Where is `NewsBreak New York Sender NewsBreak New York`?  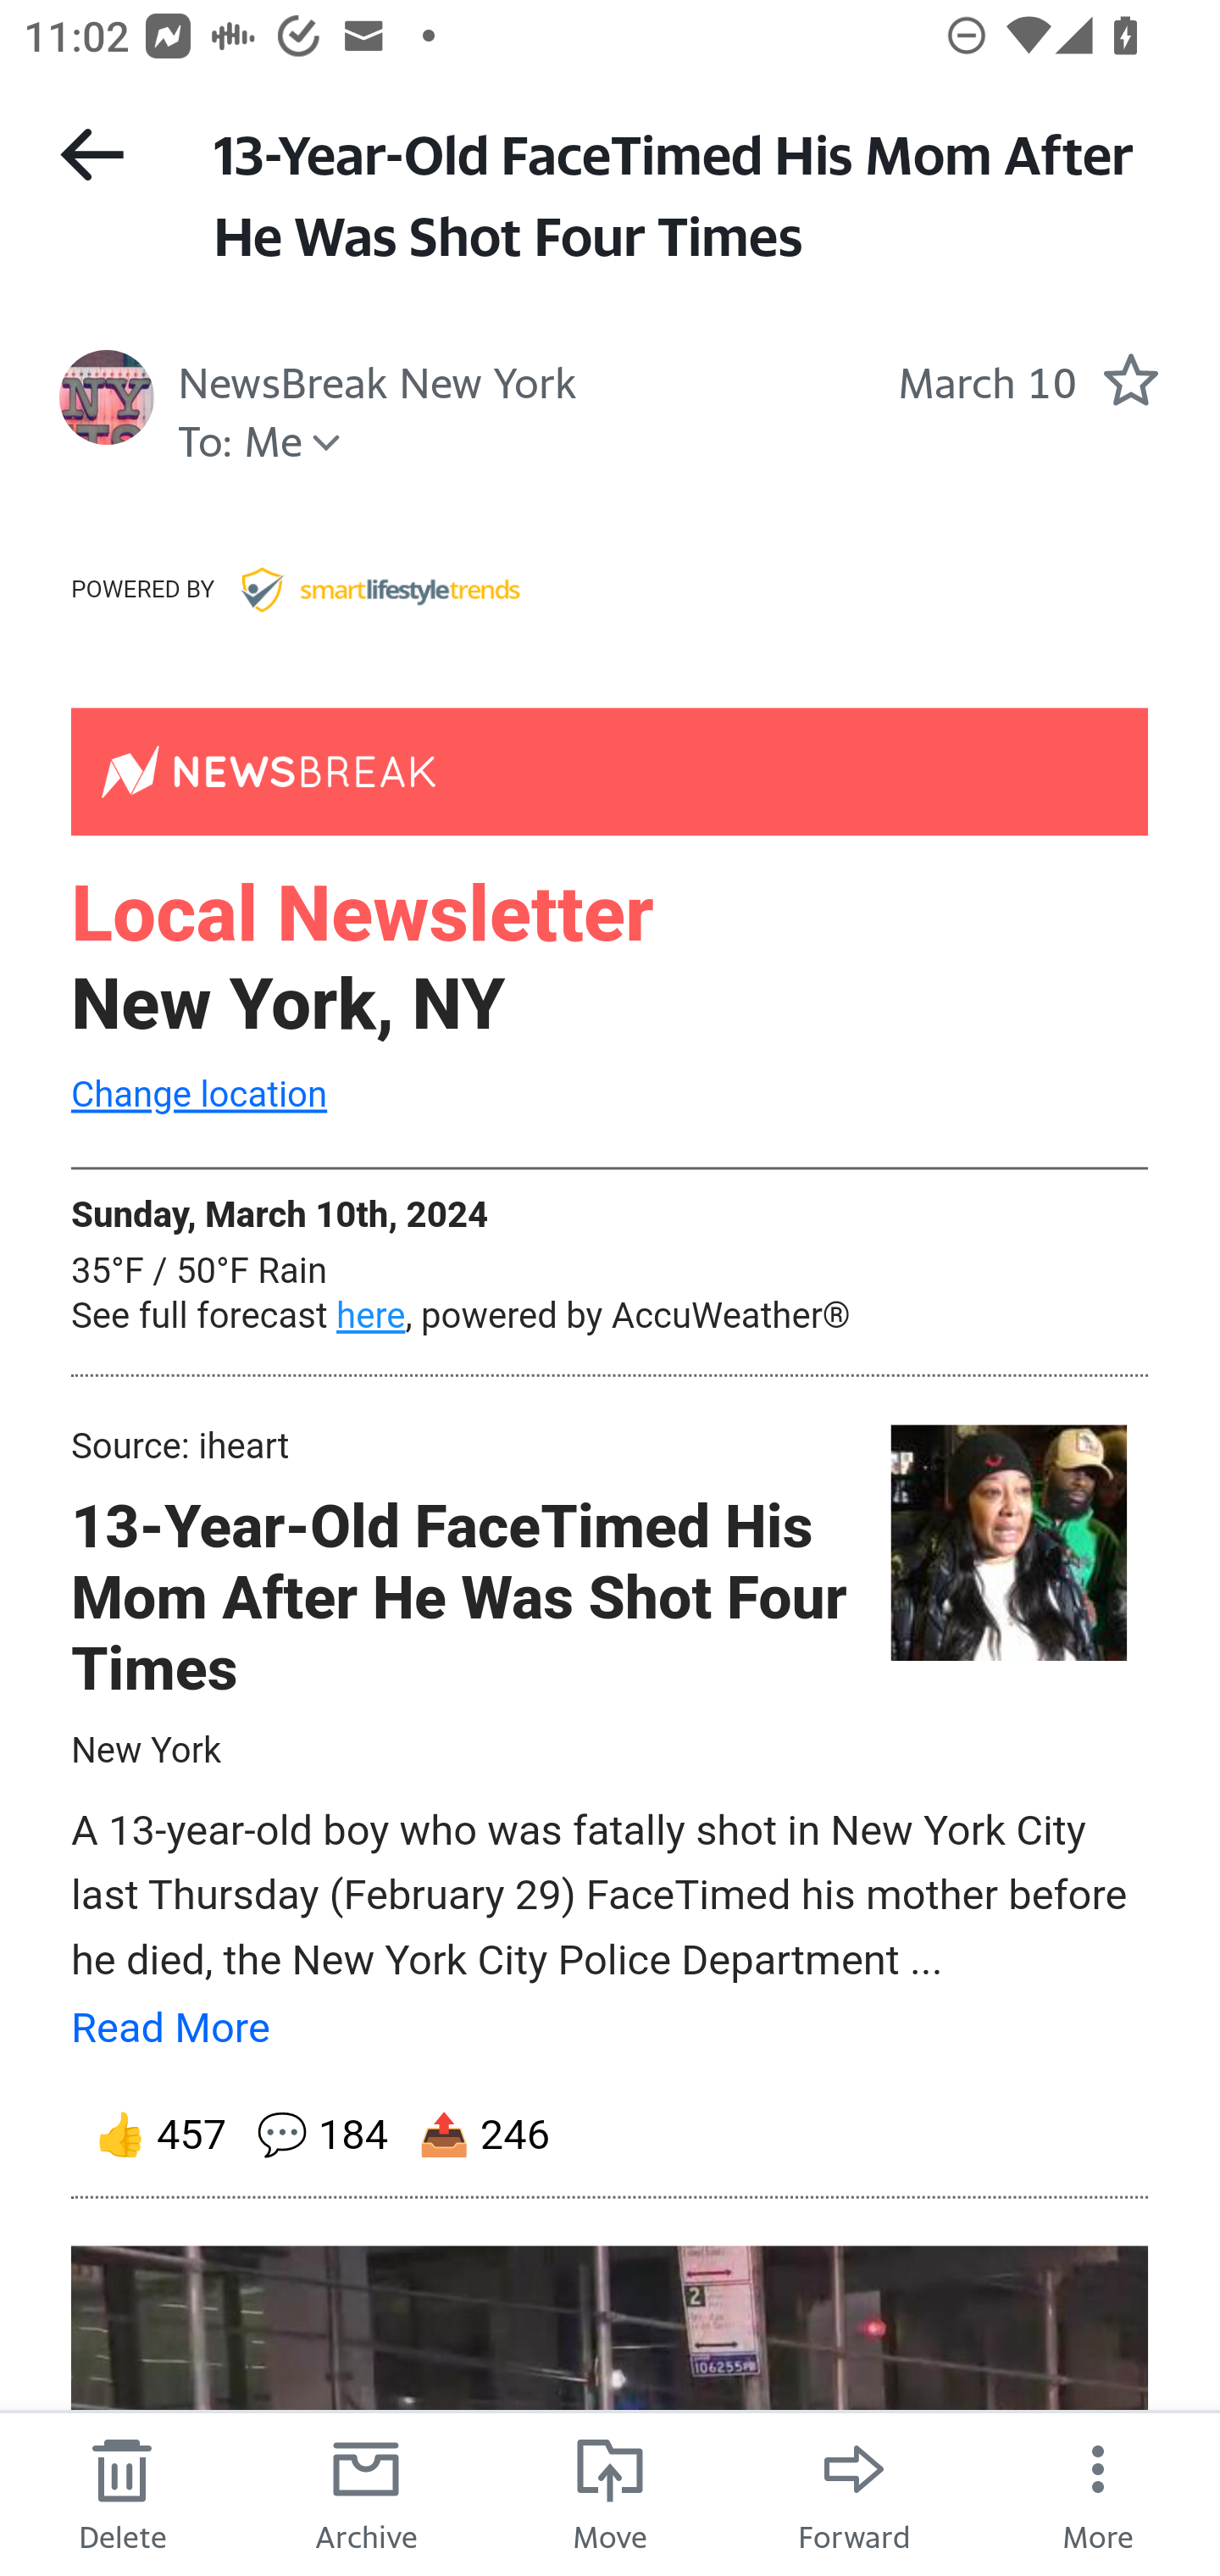 NewsBreak New York Sender NewsBreak New York is located at coordinates (378, 380).